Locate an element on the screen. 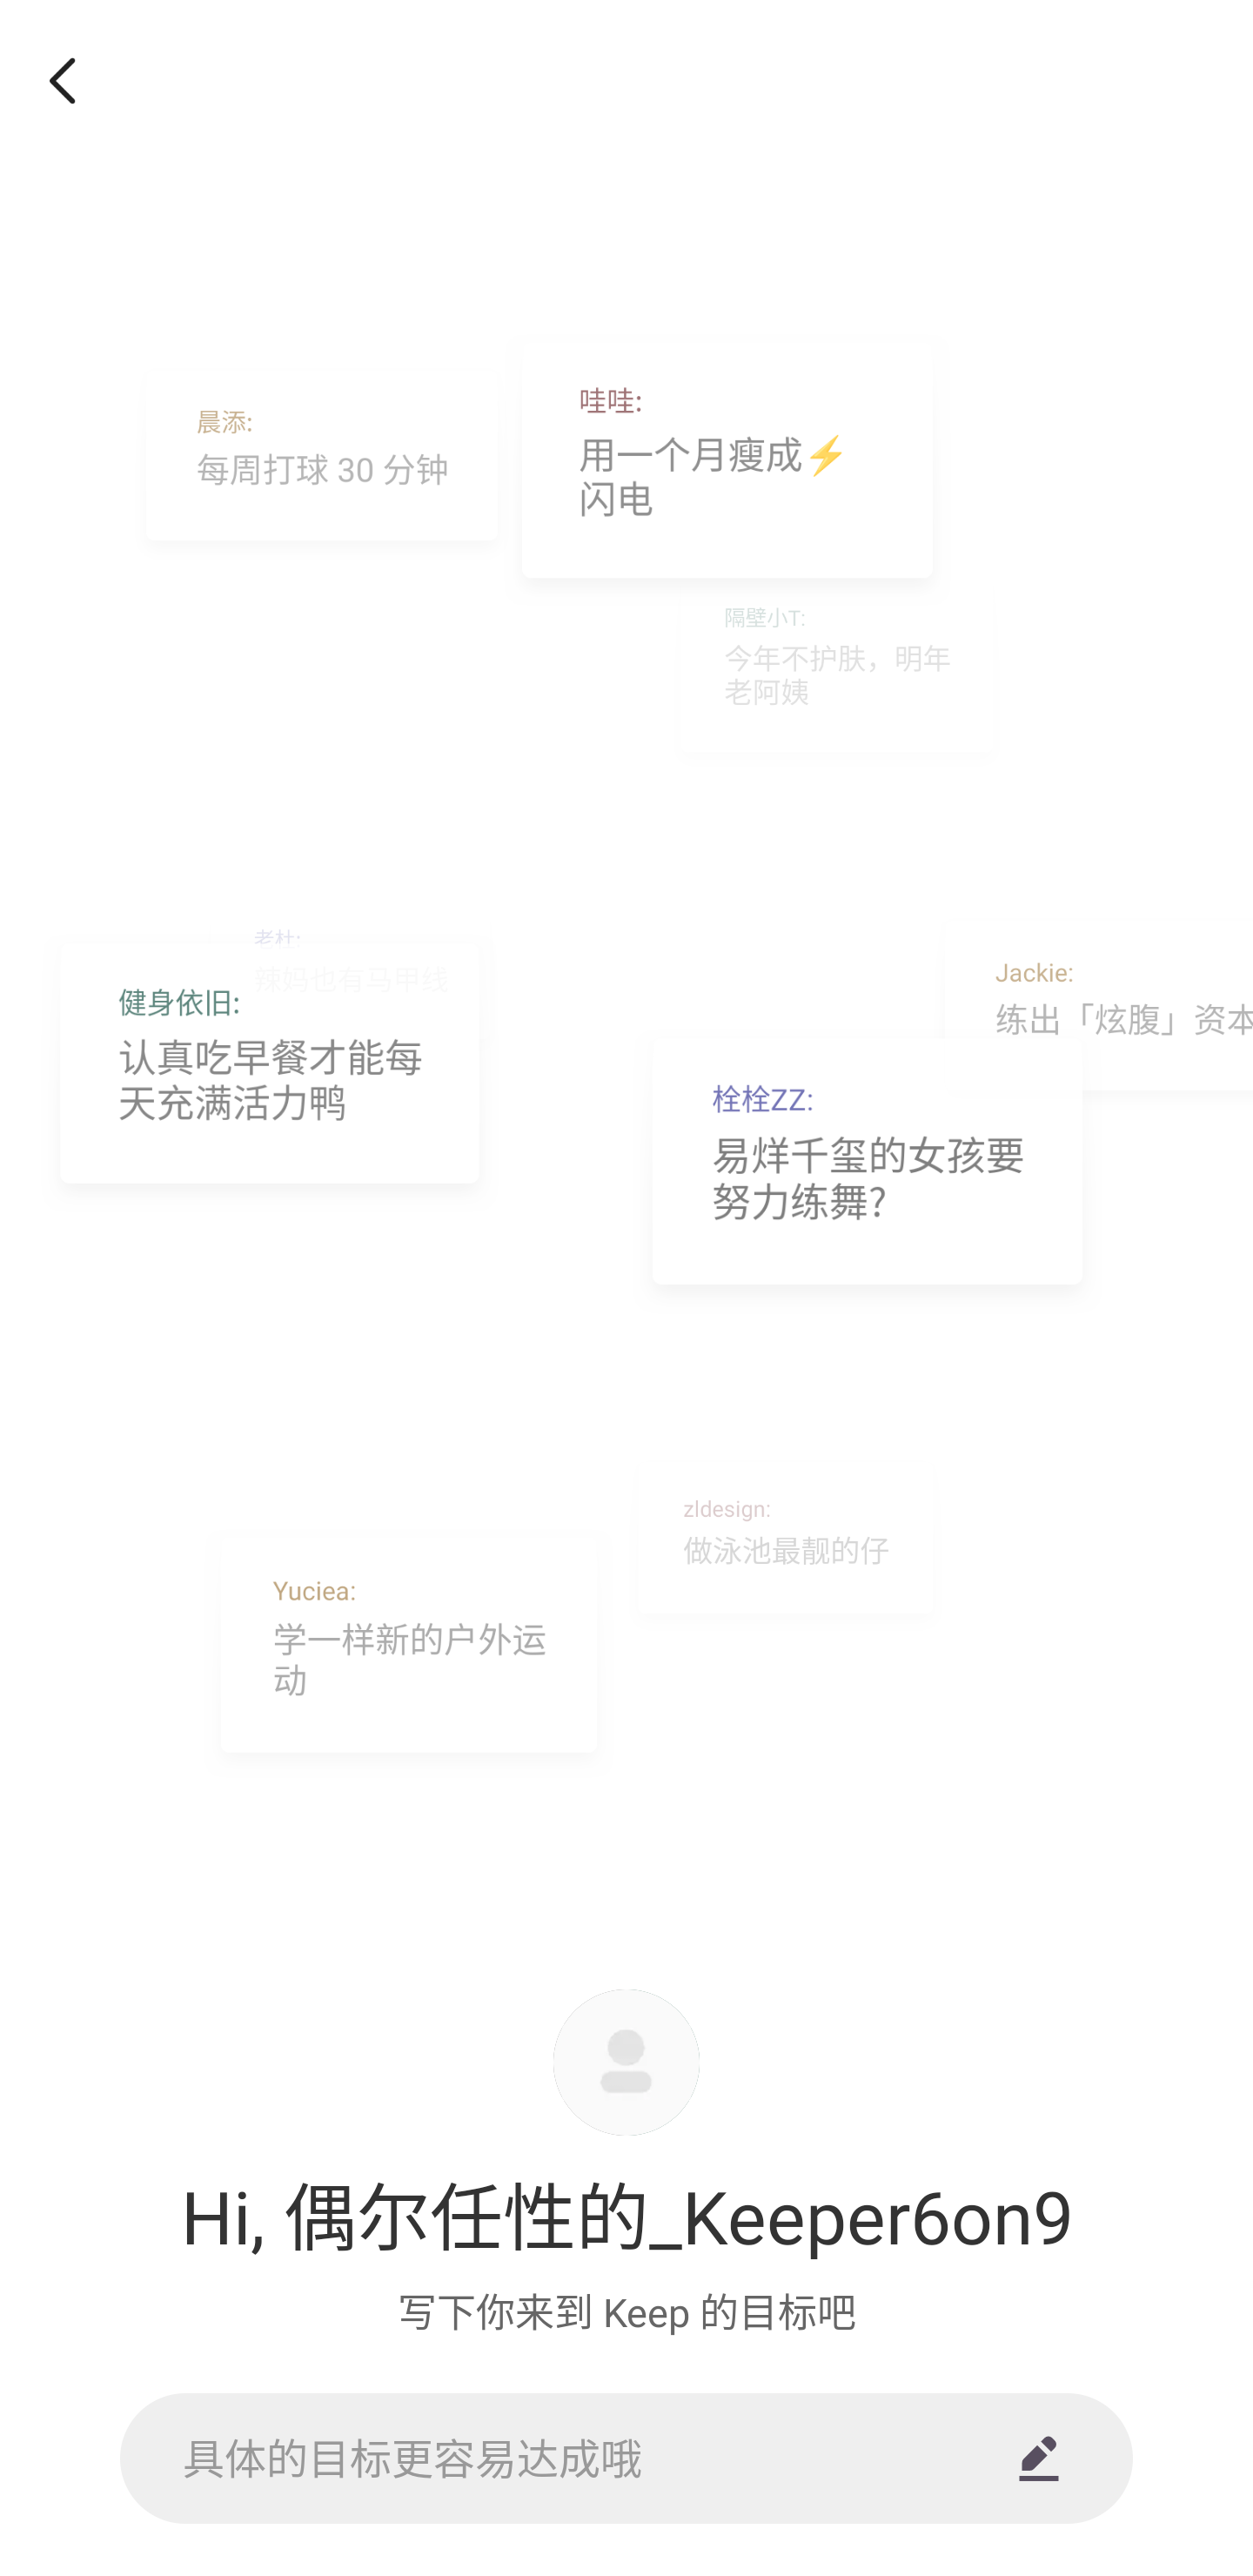 Image resolution: width=1253 pixels, height=2576 pixels. 具体的目标更容易达成哦 is located at coordinates (626, 2458).